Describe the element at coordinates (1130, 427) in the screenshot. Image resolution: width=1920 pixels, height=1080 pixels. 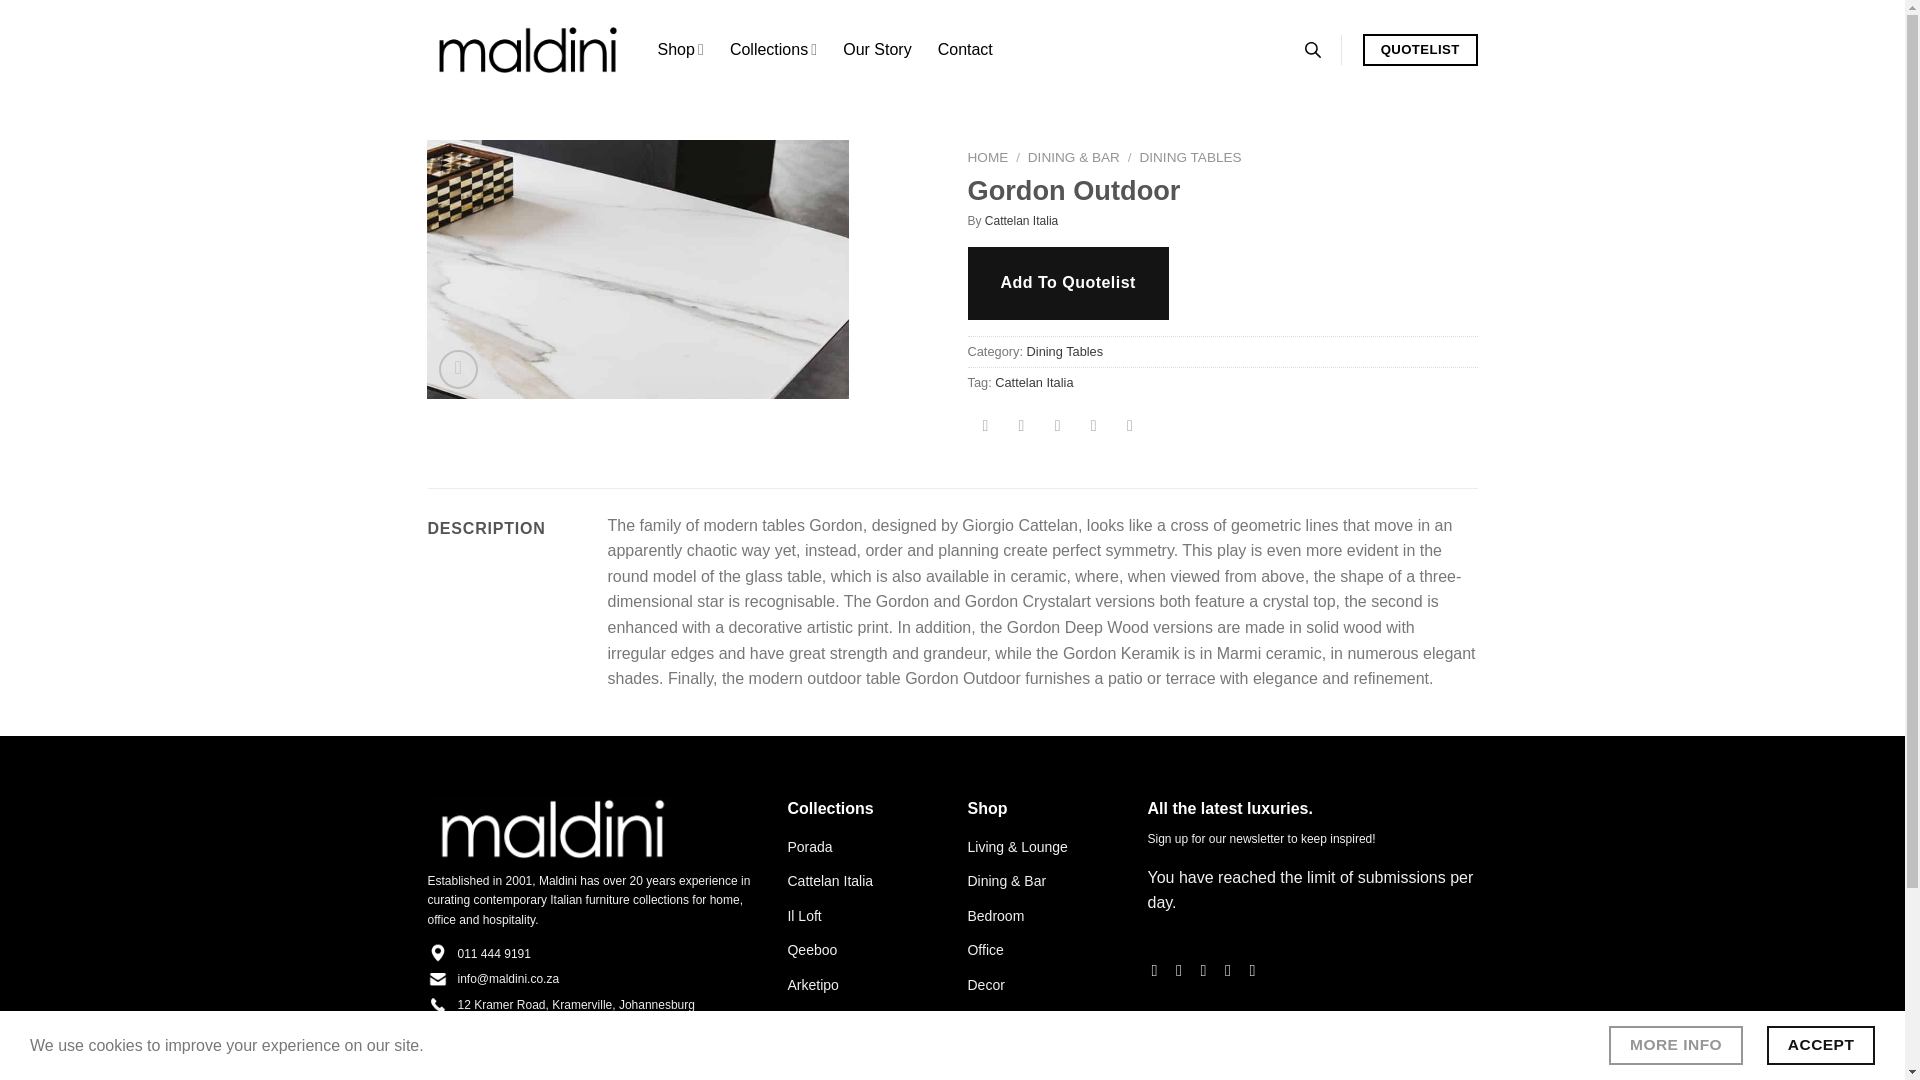
I see `Share on LinkedIn` at that location.